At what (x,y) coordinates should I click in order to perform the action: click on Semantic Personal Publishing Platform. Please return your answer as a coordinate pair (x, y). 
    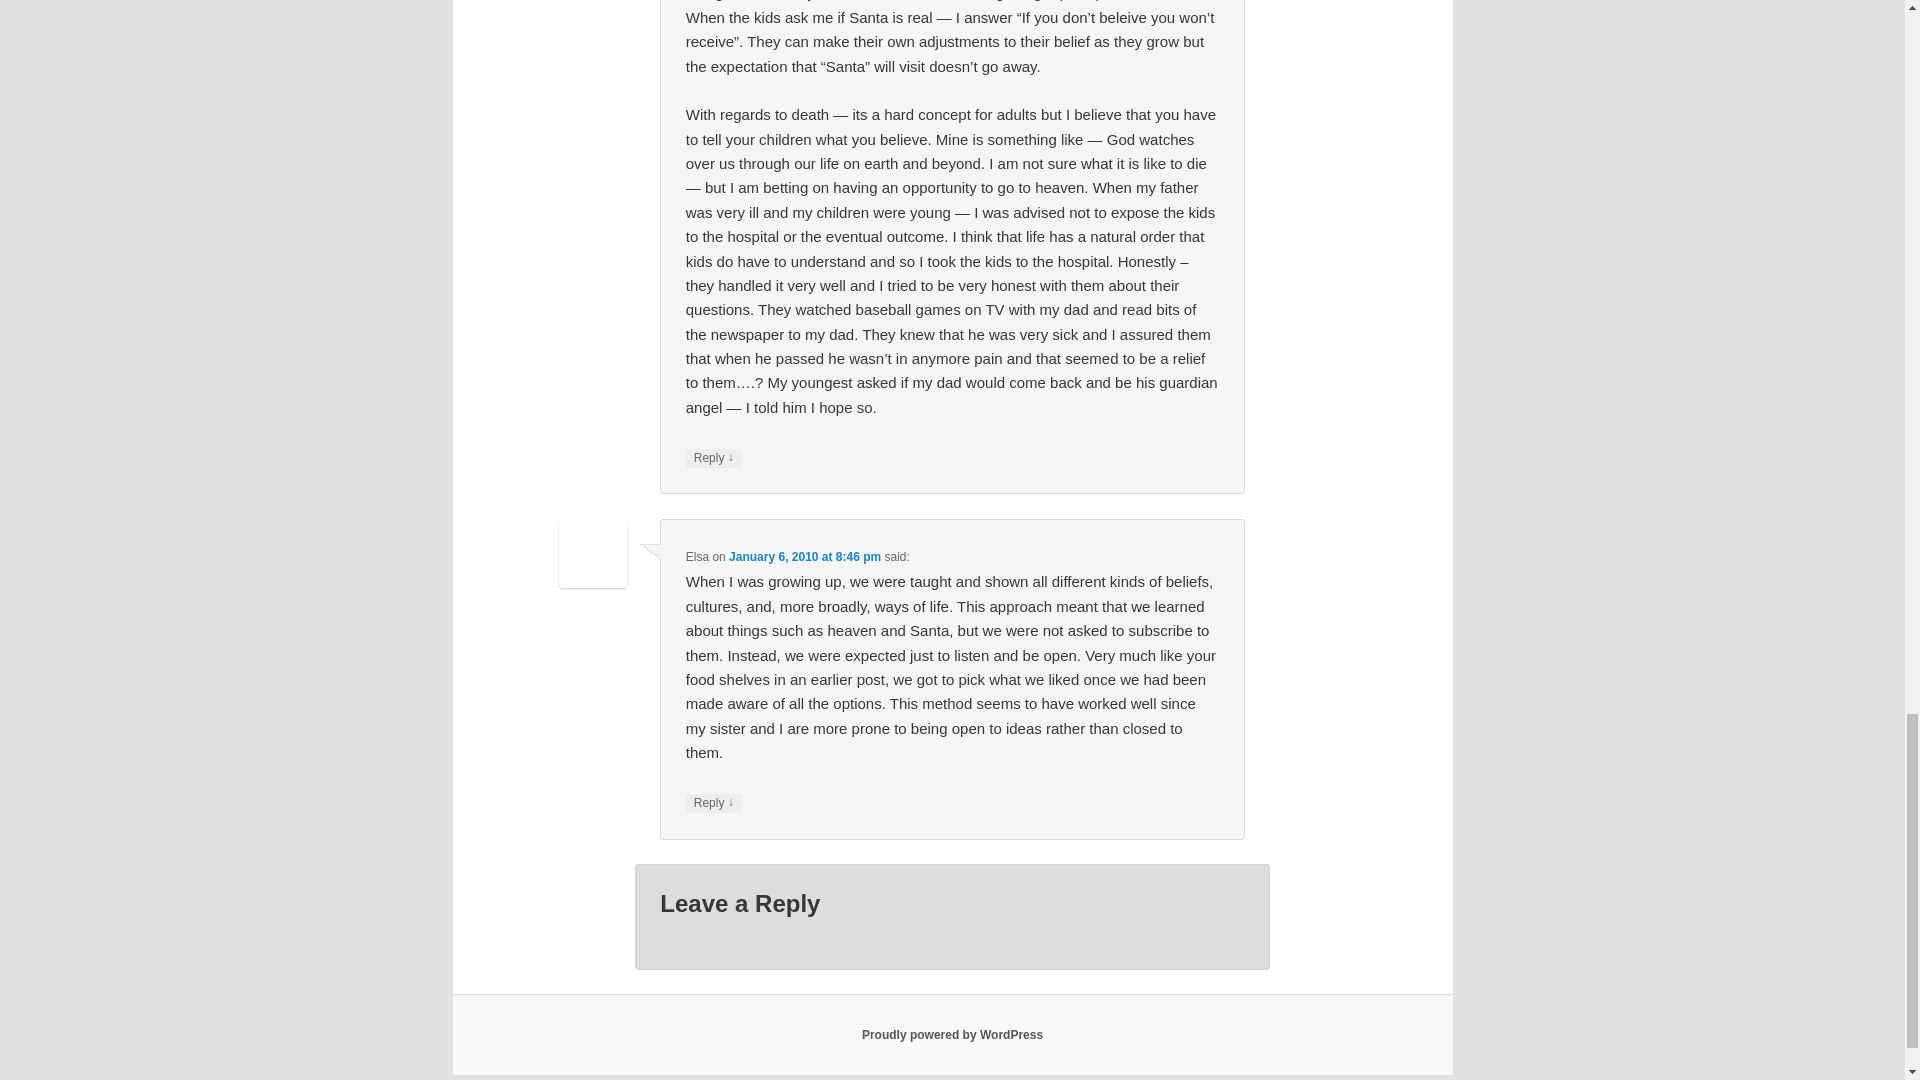
    Looking at the image, I should click on (952, 1035).